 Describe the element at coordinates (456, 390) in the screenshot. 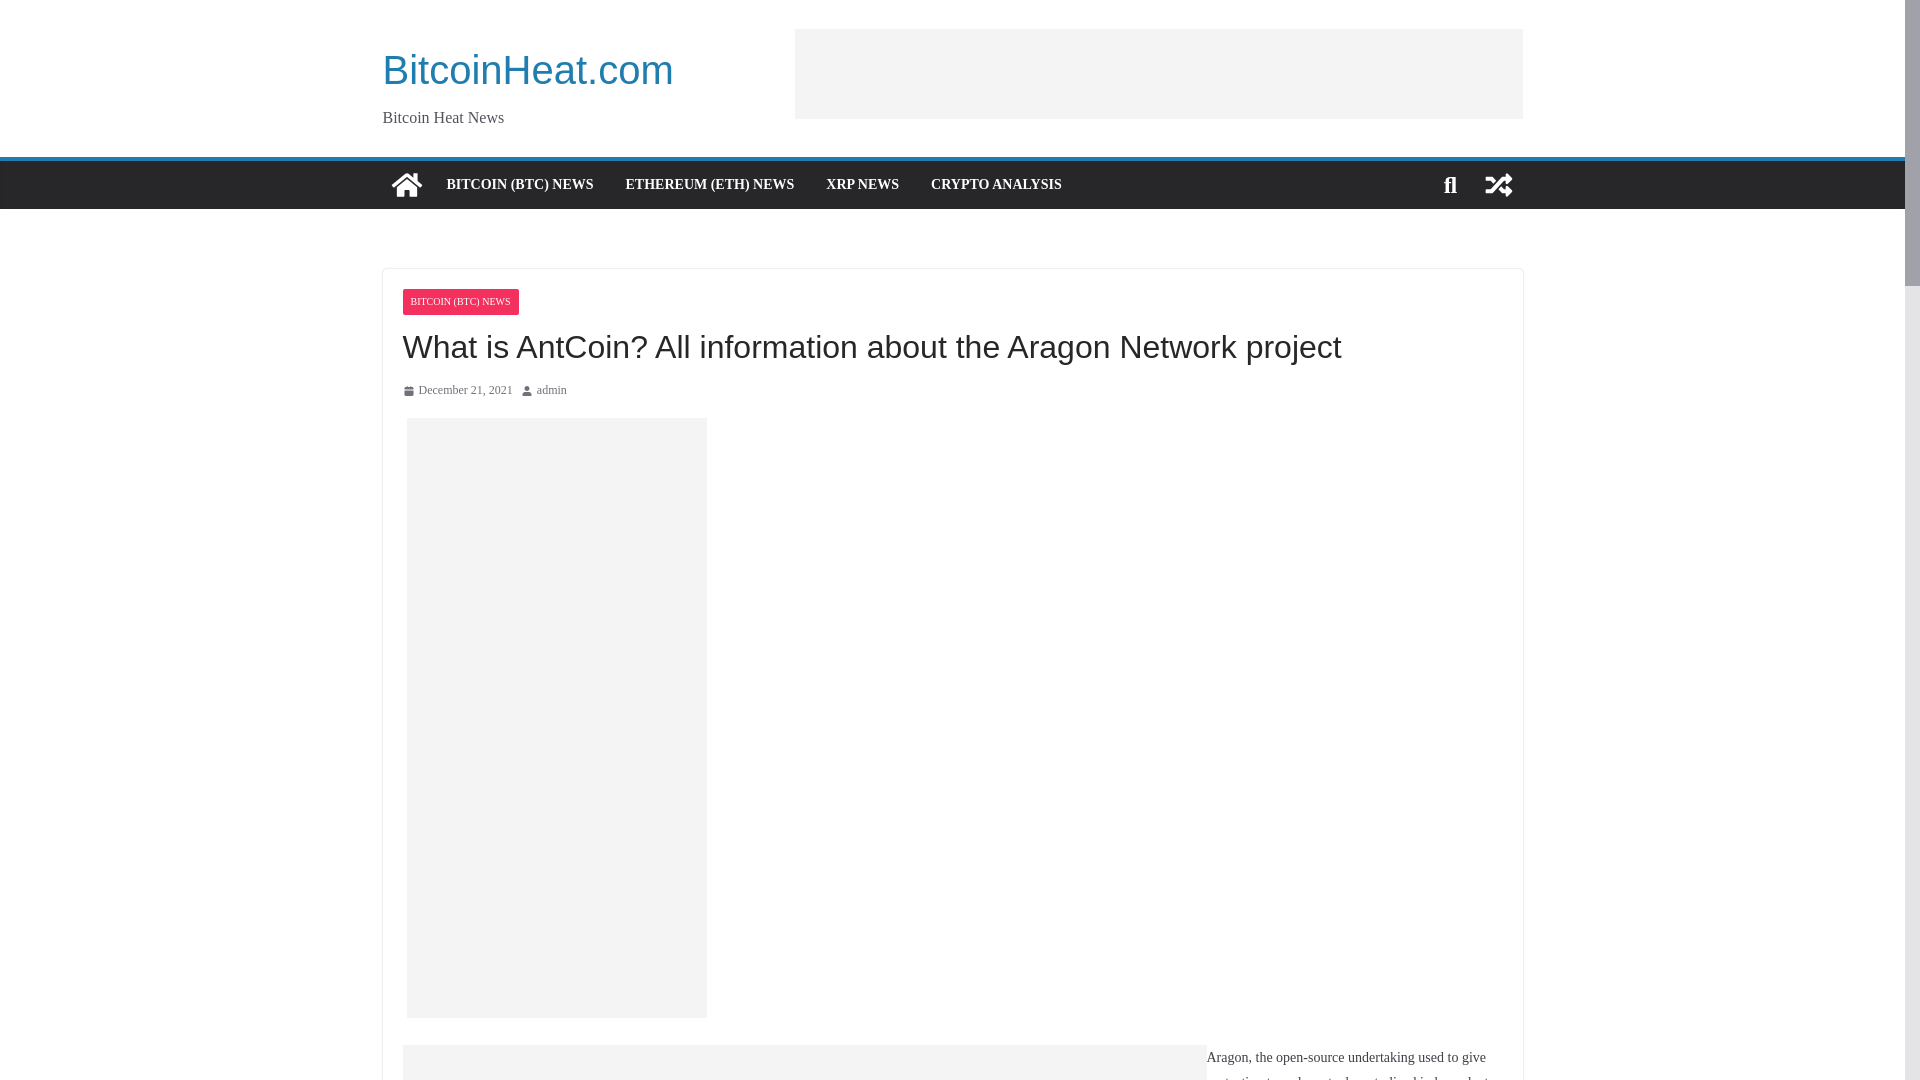

I see `8:04 pm` at that location.